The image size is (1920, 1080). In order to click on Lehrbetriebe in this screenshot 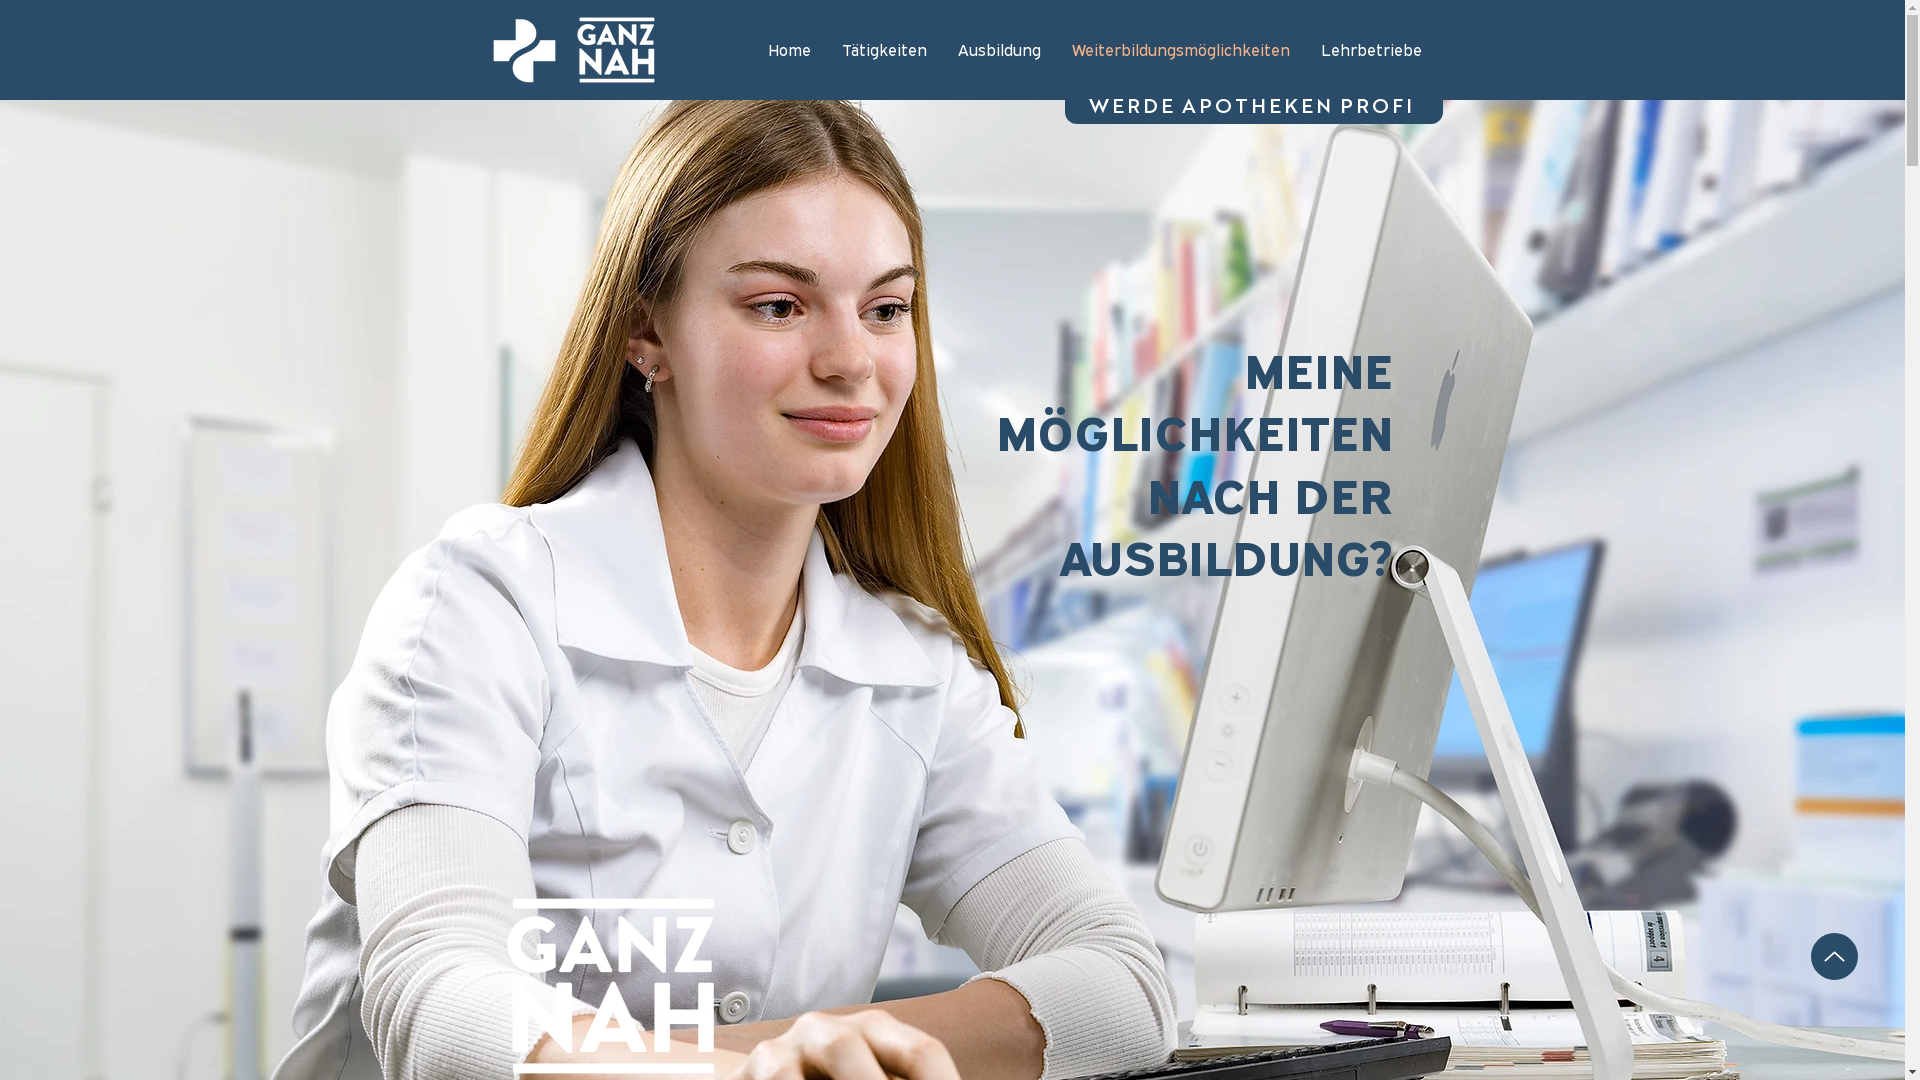, I will do `click(1372, 50)`.